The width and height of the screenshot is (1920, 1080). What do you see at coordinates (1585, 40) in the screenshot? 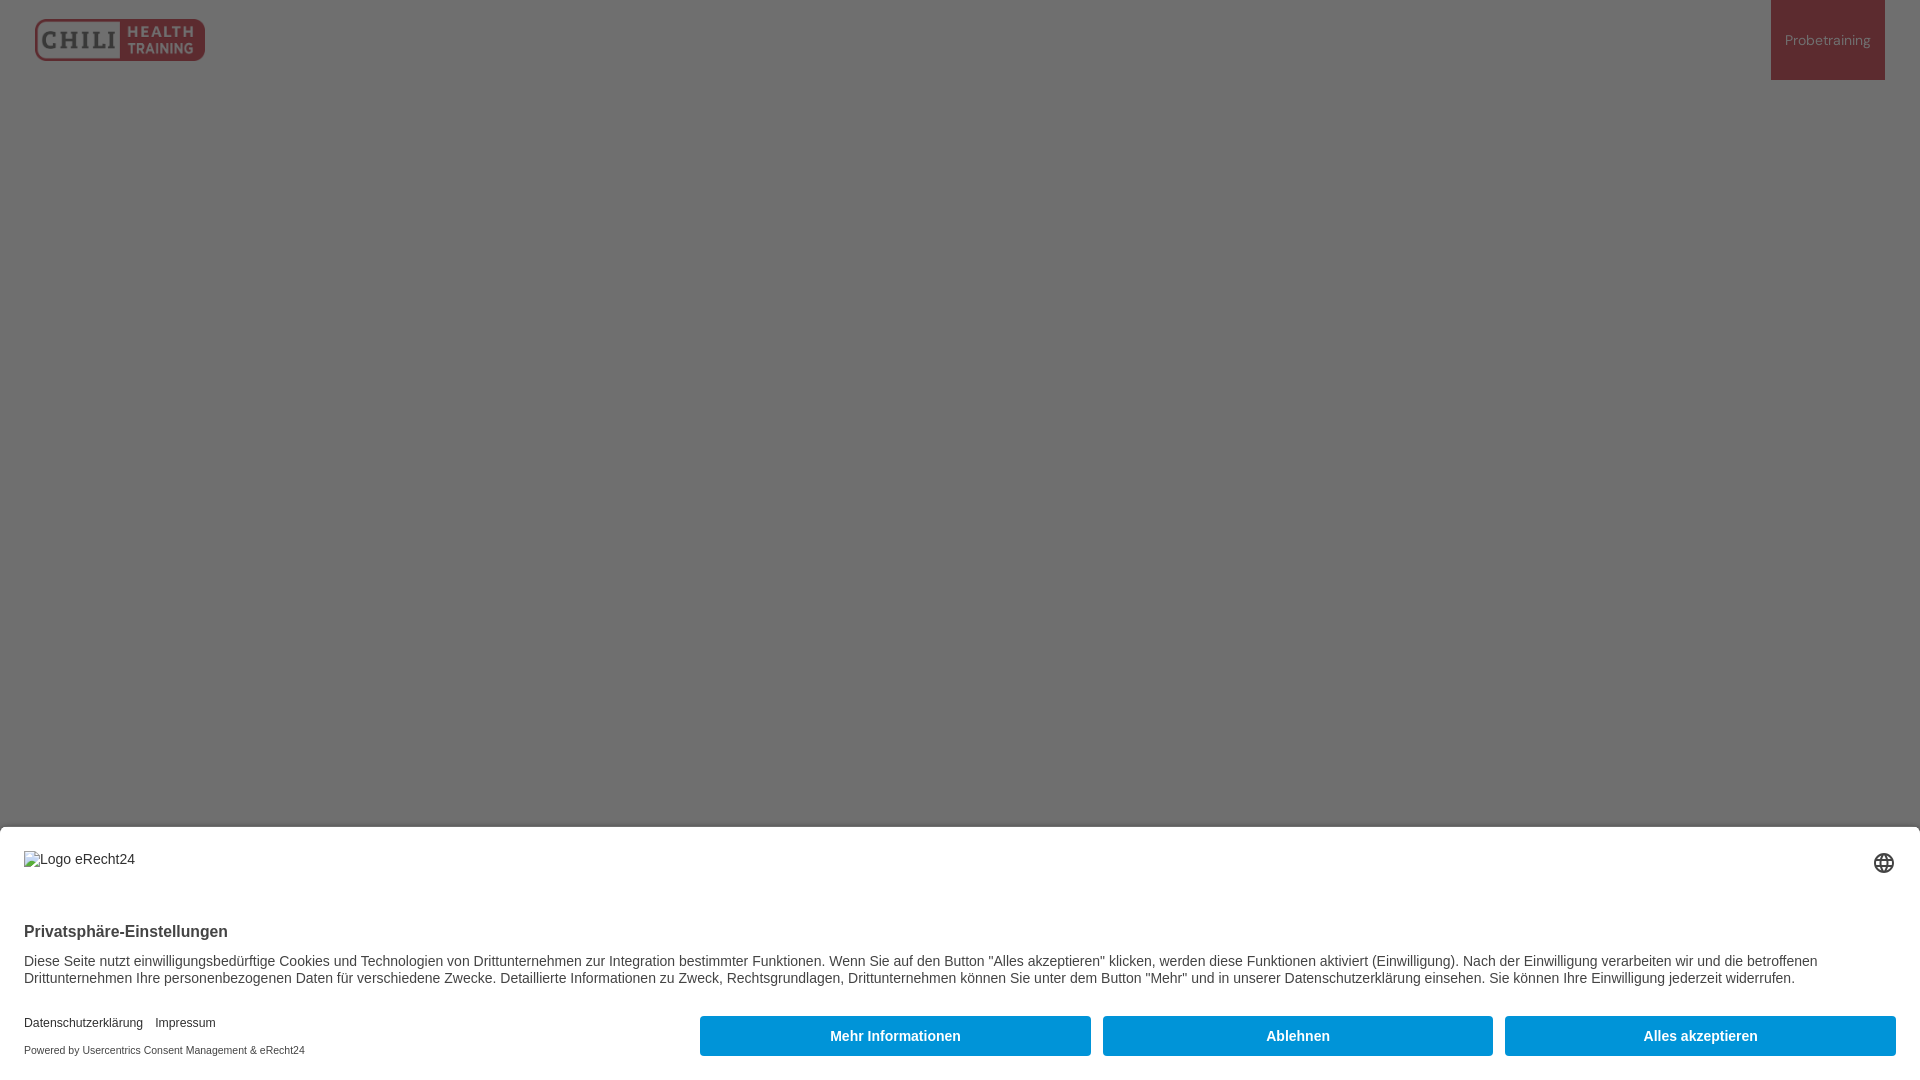
I see `INFOTHEK` at bounding box center [1585, 40].